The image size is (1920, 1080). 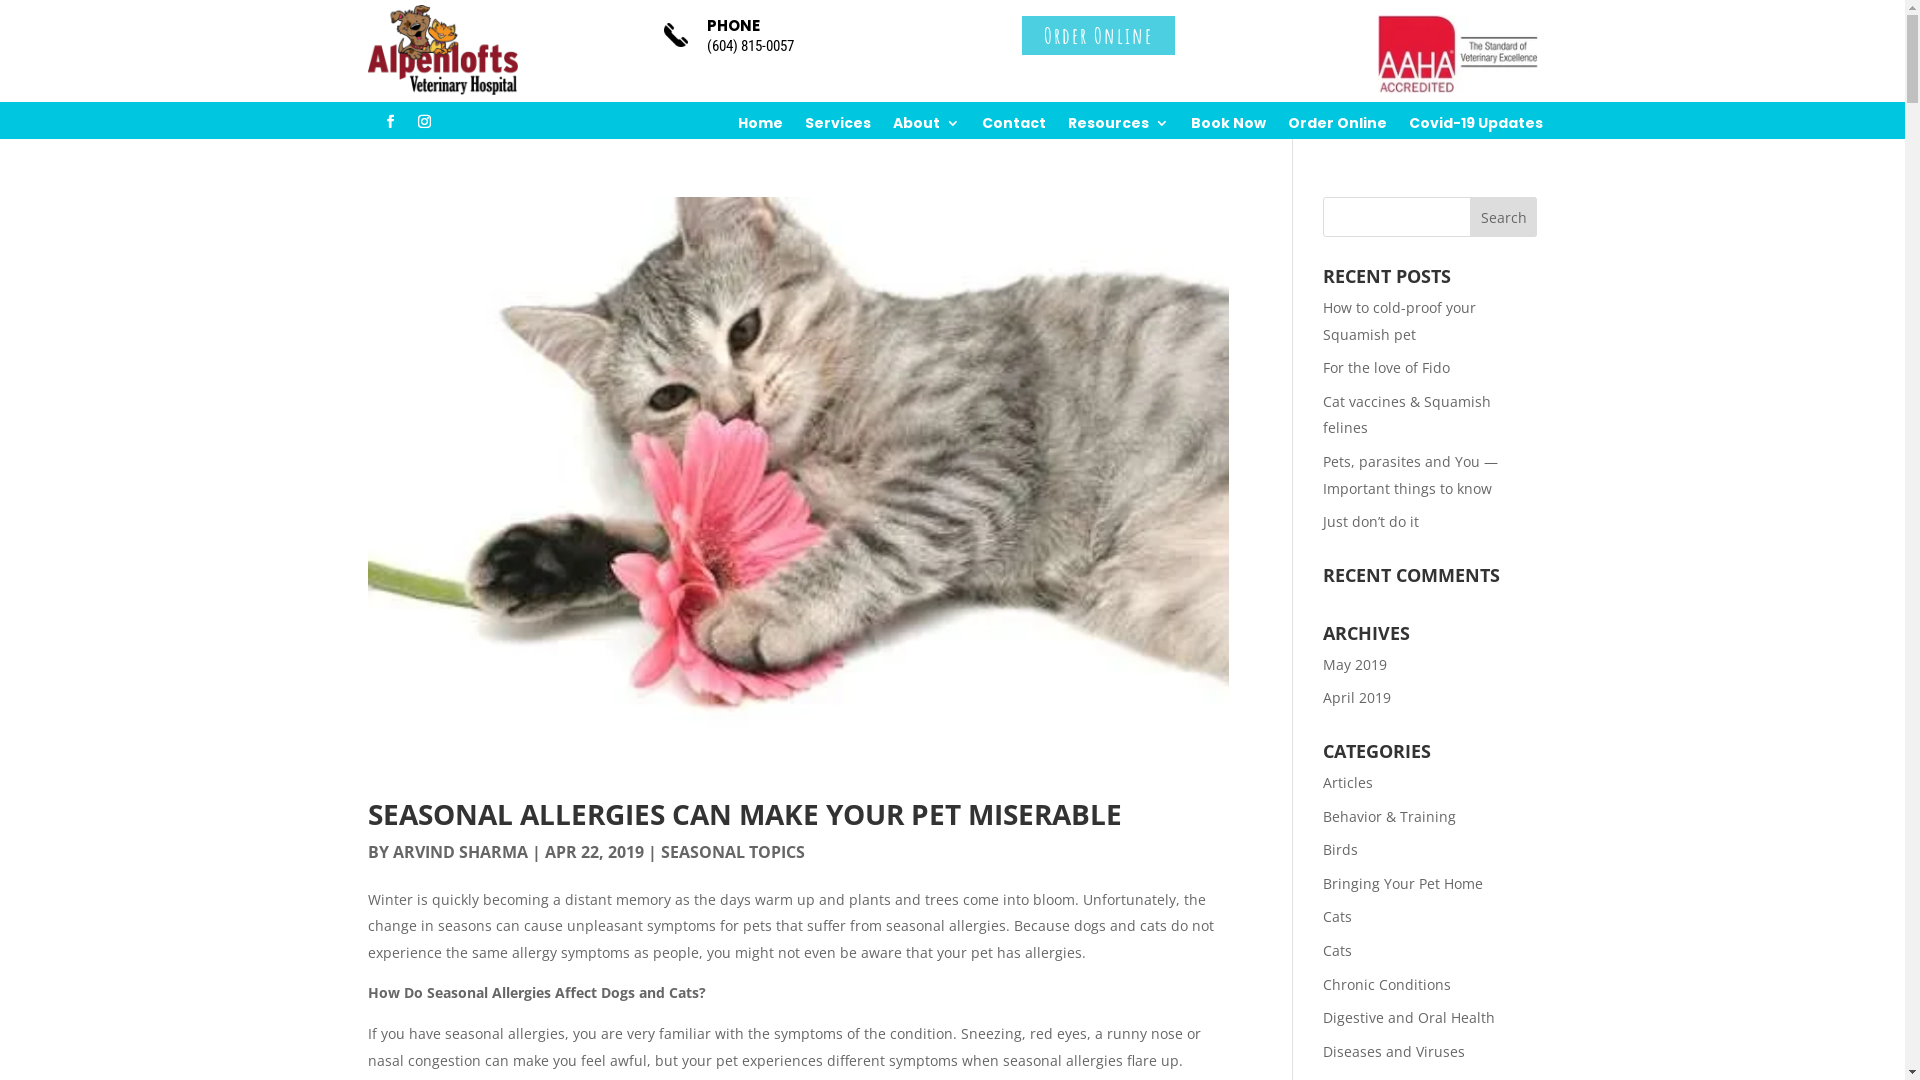 I want to click on April 2019, so click(x=1357, y=698).